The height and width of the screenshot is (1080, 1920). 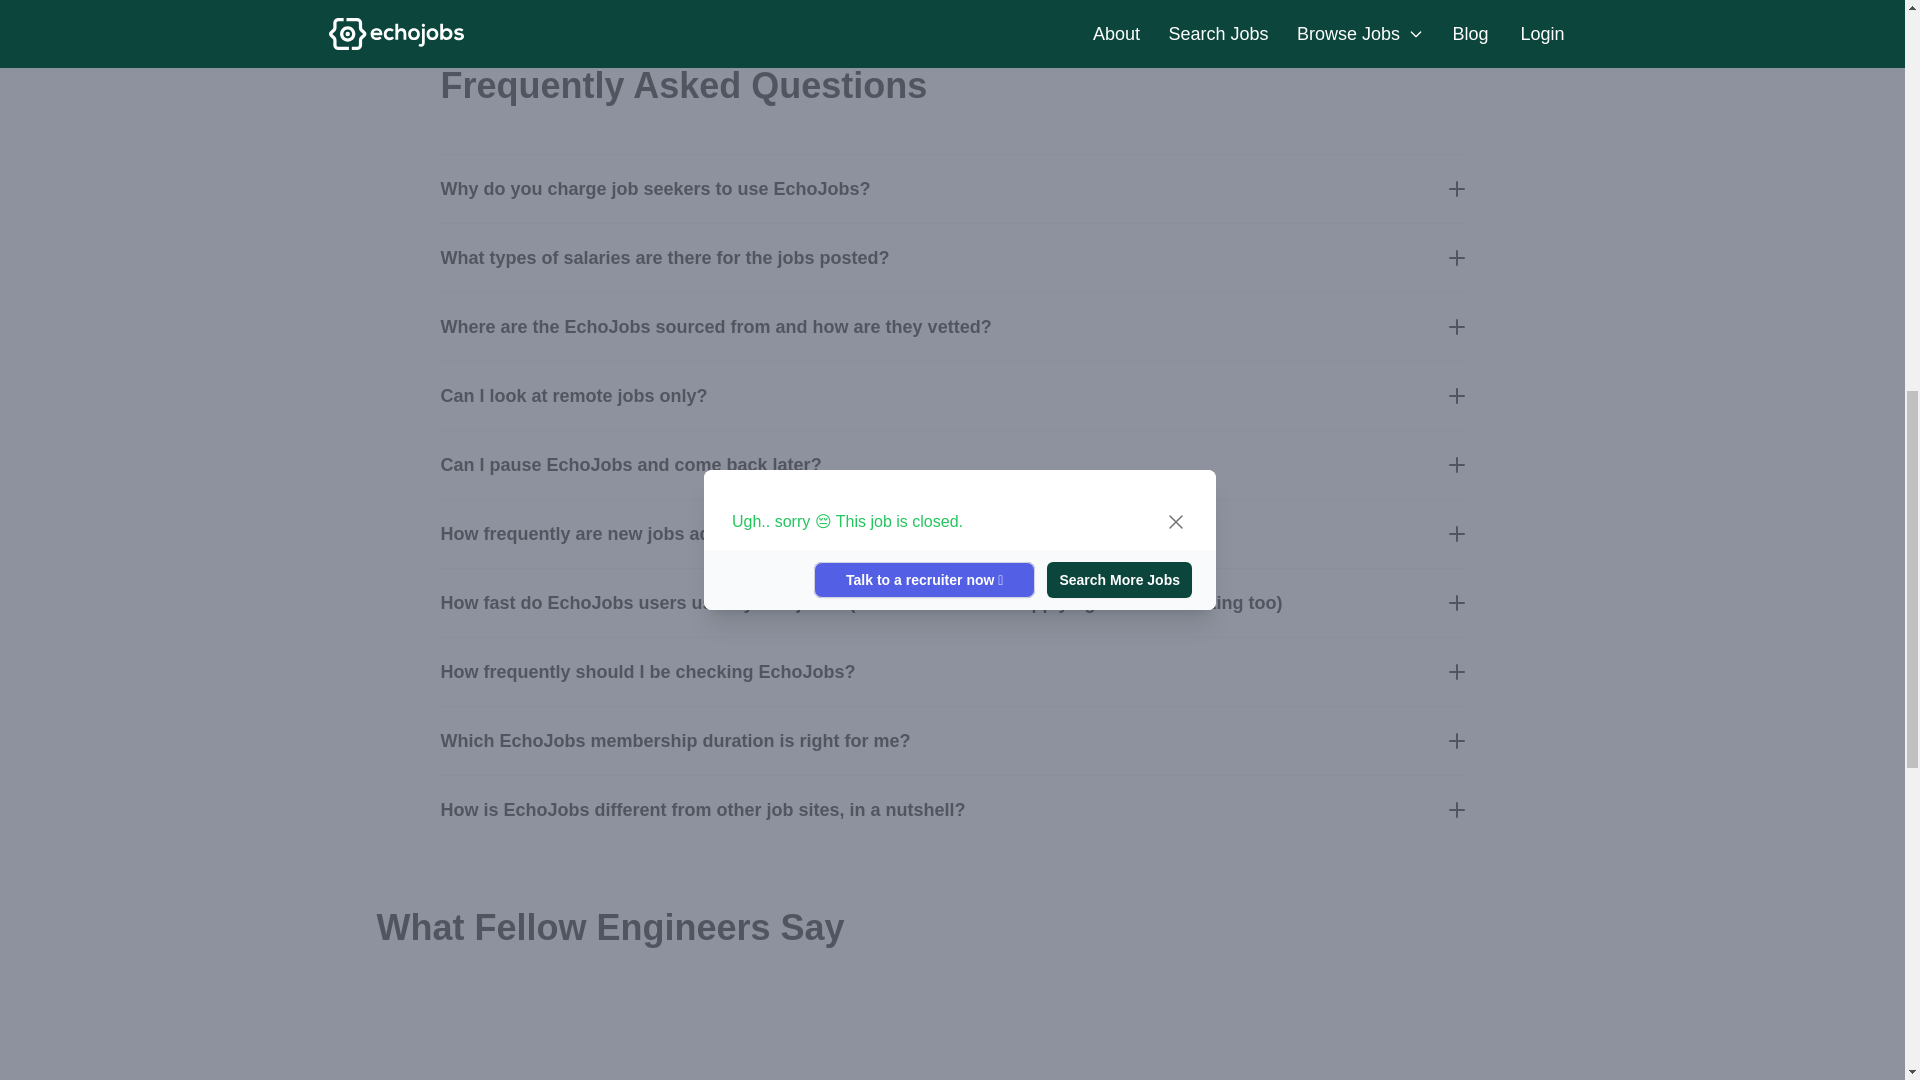 I want to click on Which EchoJobs membership duration is right for me?, so click(x=951, y=740).